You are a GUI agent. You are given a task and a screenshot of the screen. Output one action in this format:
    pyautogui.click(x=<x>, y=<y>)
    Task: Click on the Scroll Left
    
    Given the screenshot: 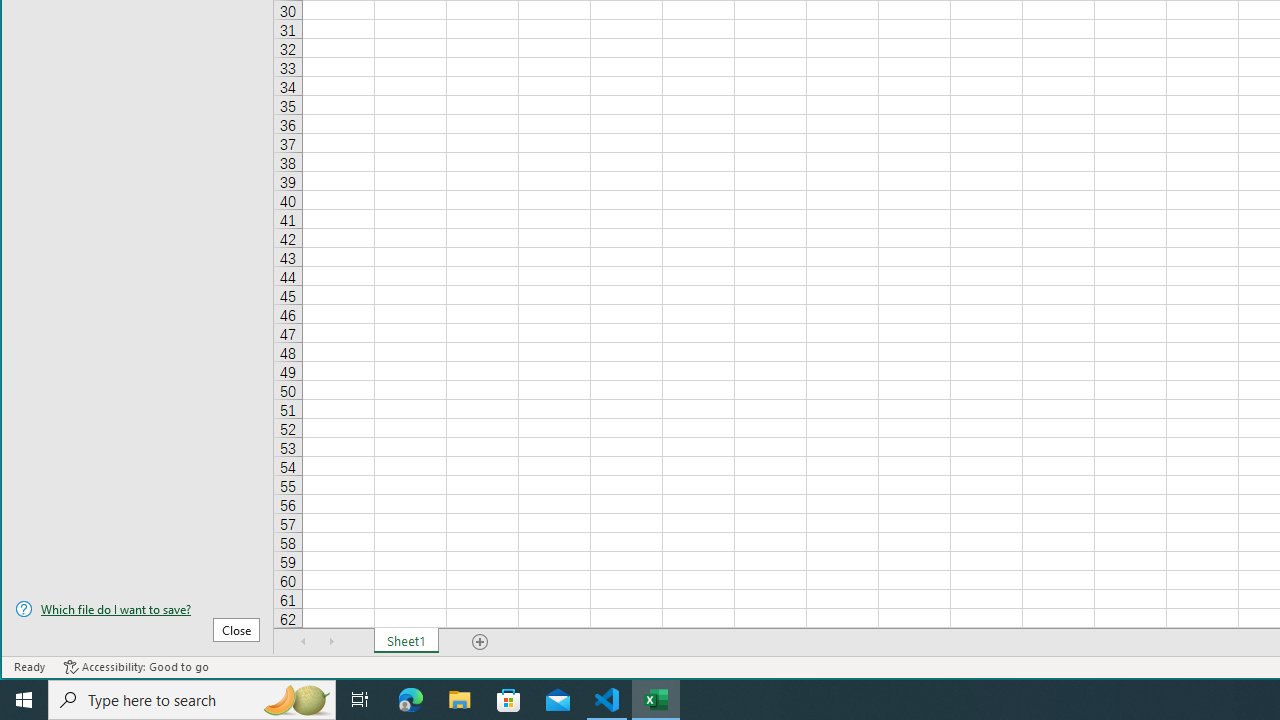 What is the action you would take?
    pyautogui.click(x=304, y=641)
    